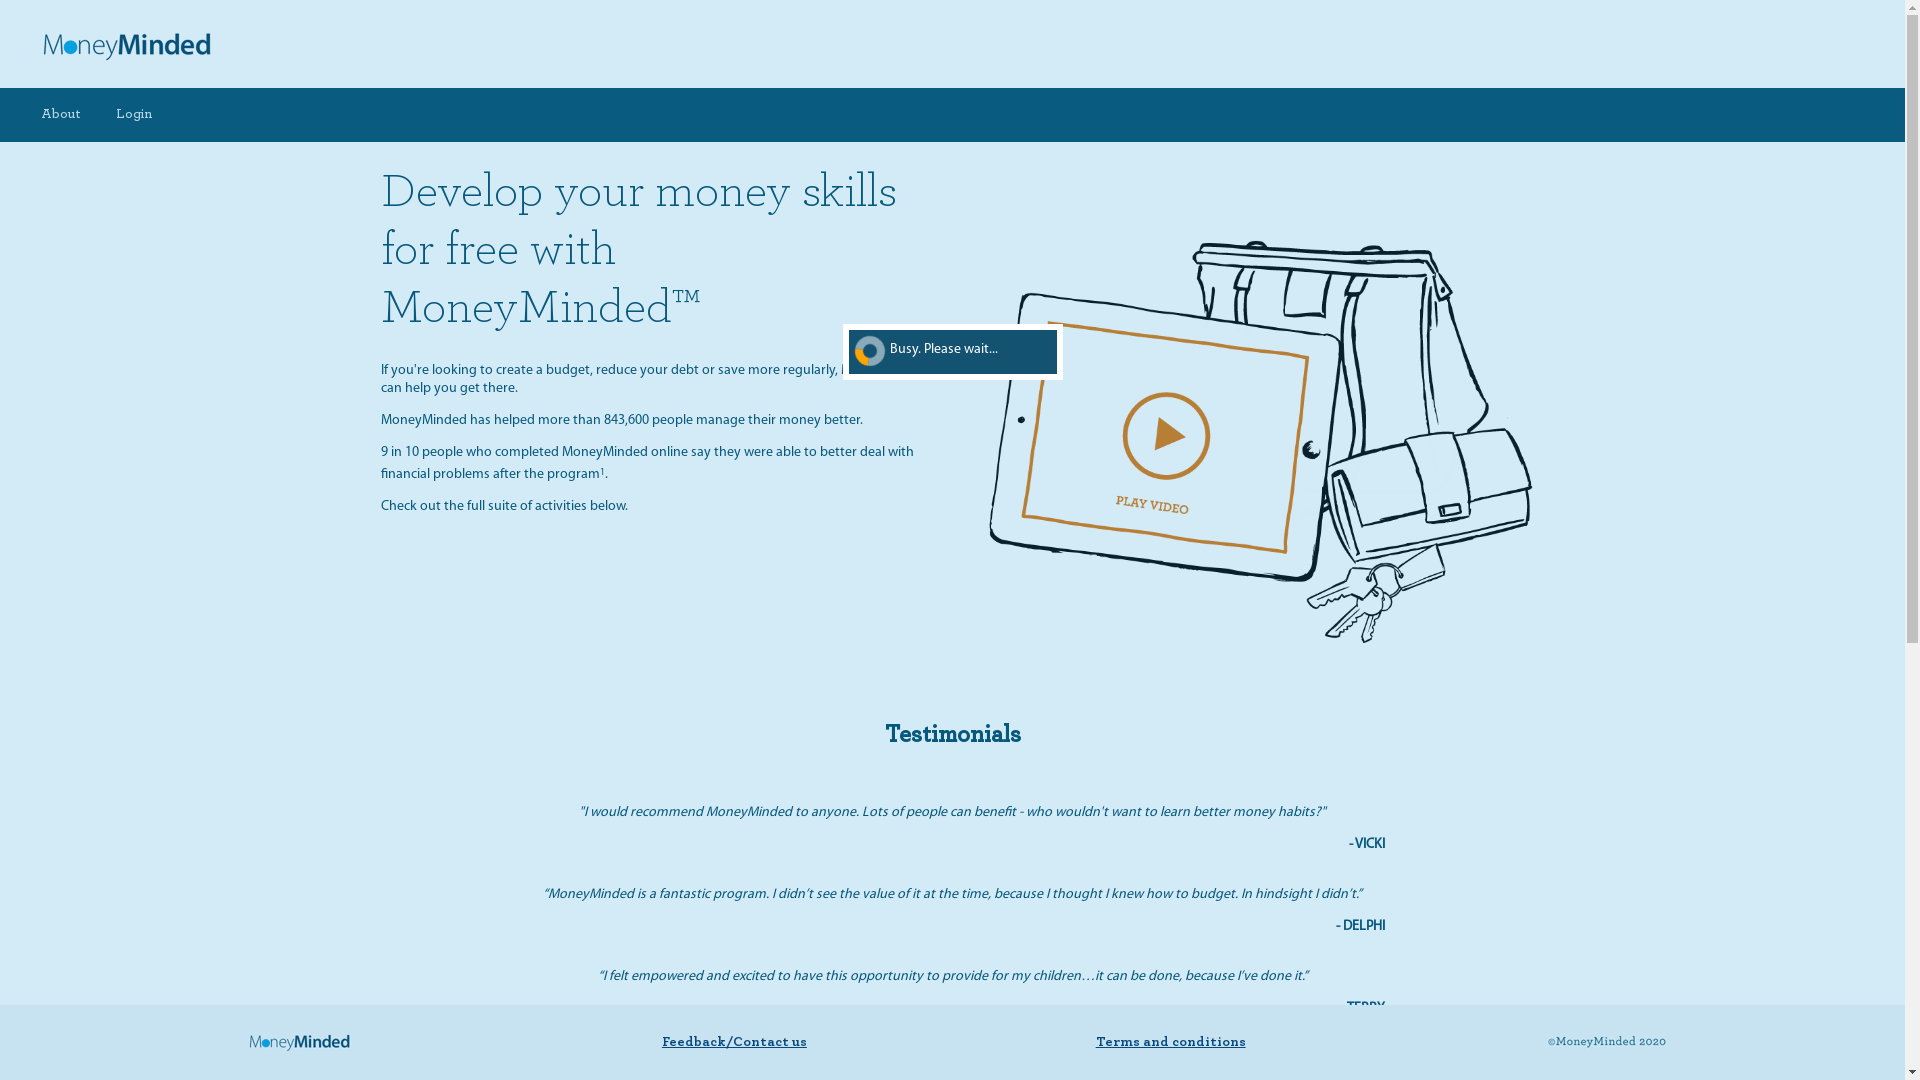  What do you see at coordinates (734, 1041) in the screenshot?
I see `Feedback/Contact us` at bounding box center [734, 1041].